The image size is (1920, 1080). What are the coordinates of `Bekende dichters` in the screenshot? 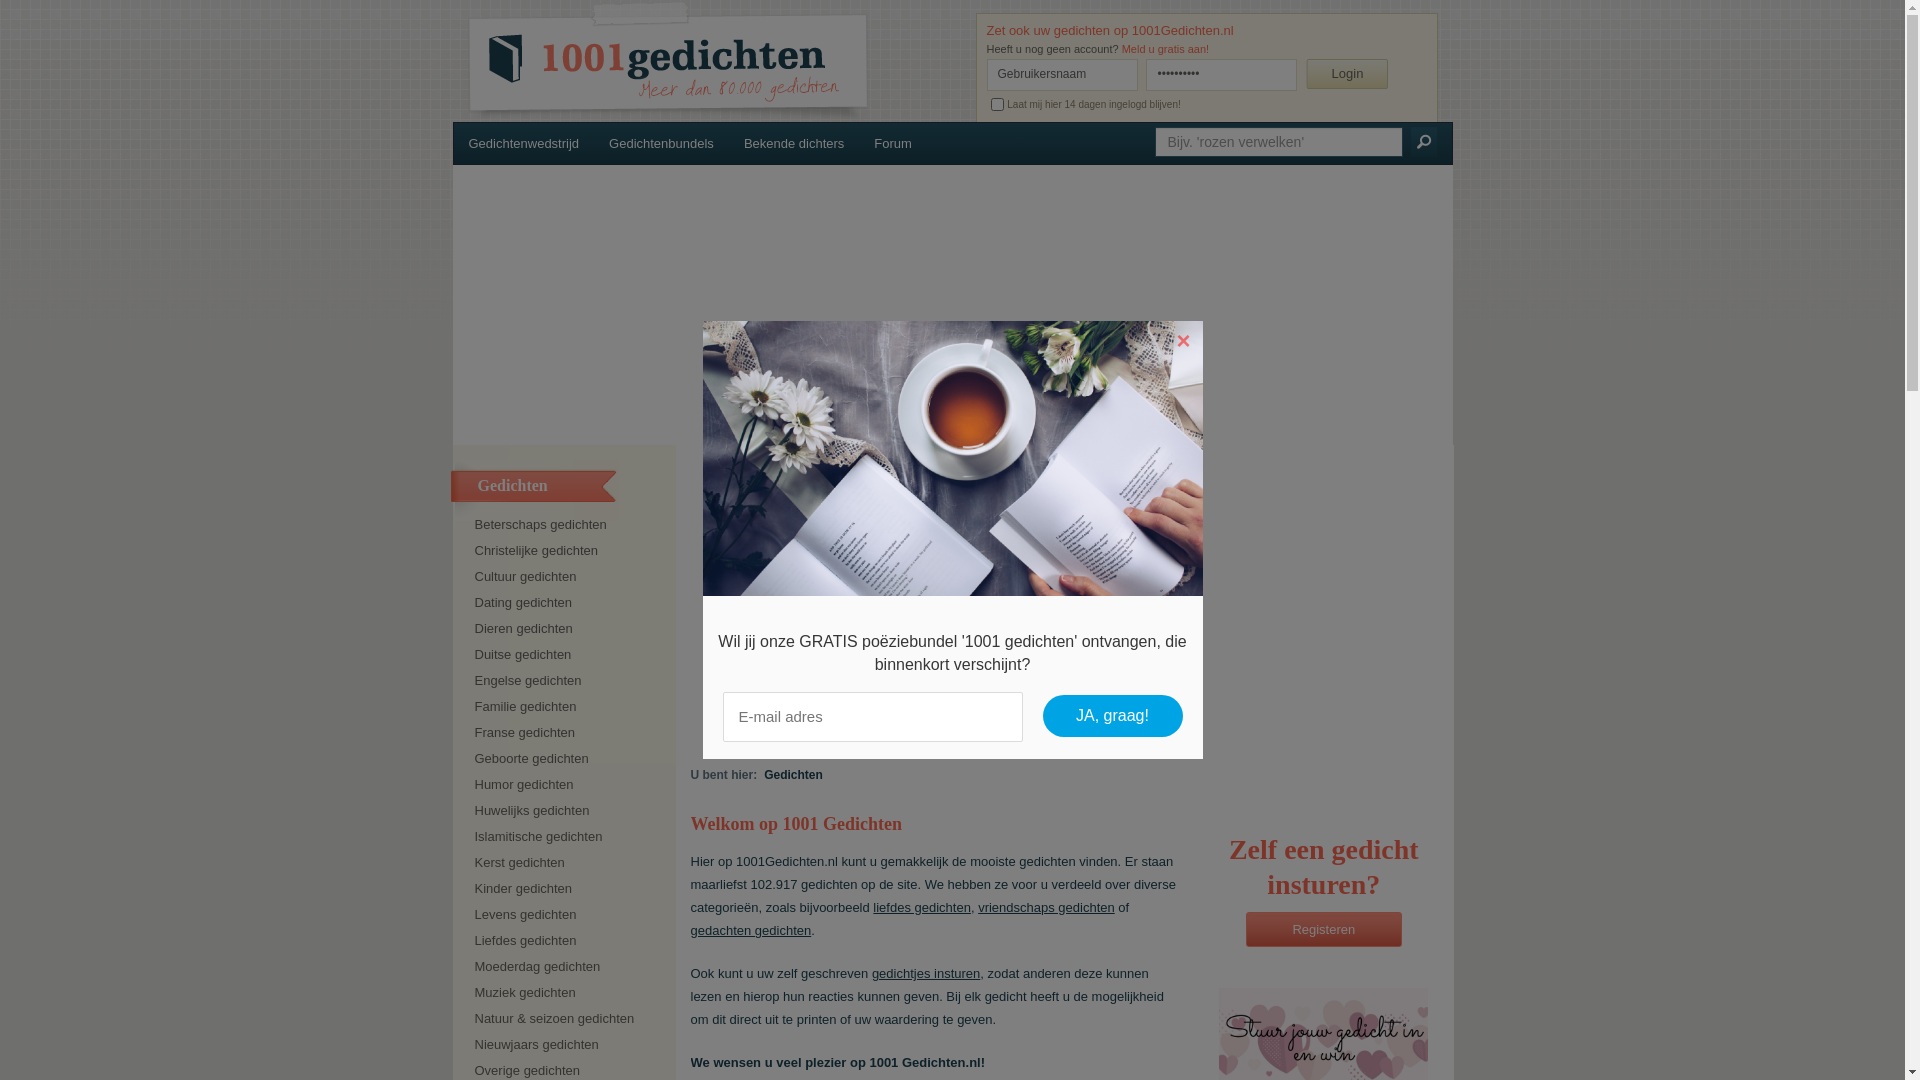 It's located at (794, 144).